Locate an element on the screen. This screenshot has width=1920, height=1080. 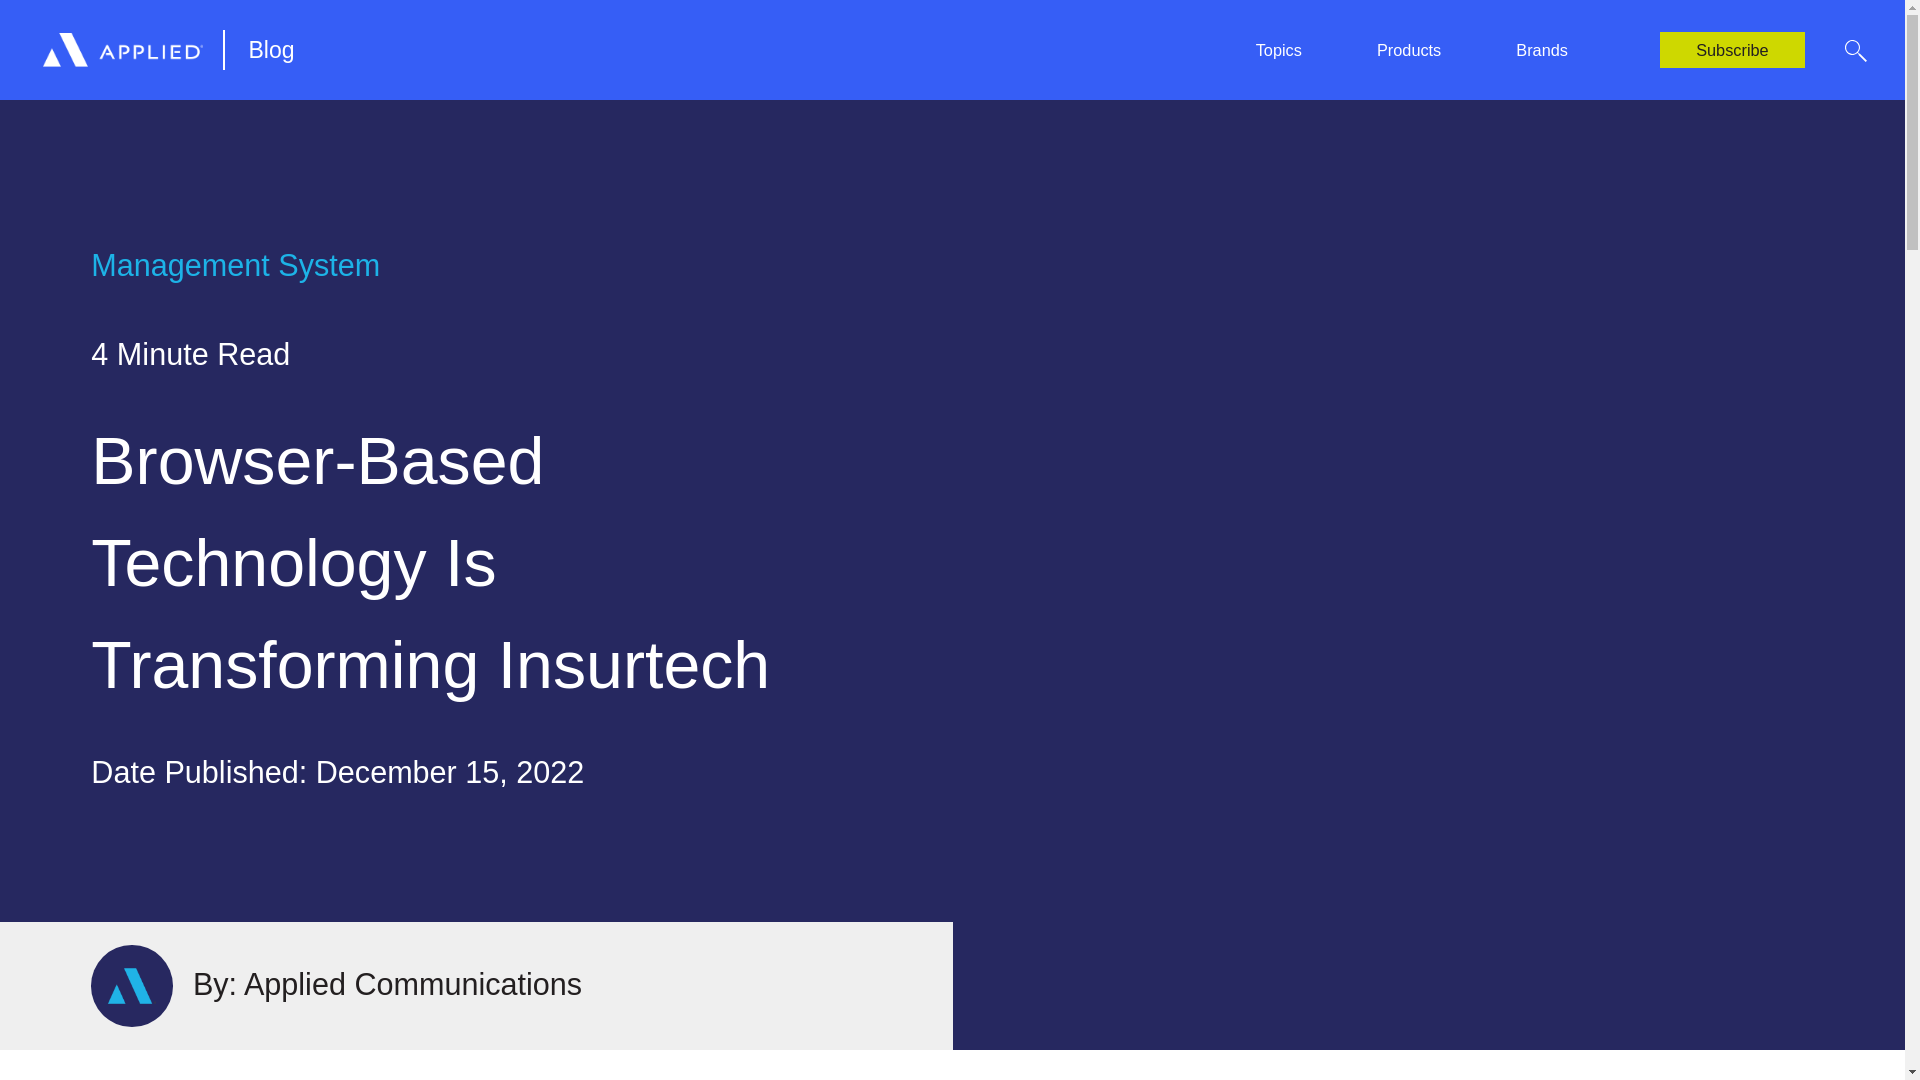
Innovation is located at coordinates (700, 4).